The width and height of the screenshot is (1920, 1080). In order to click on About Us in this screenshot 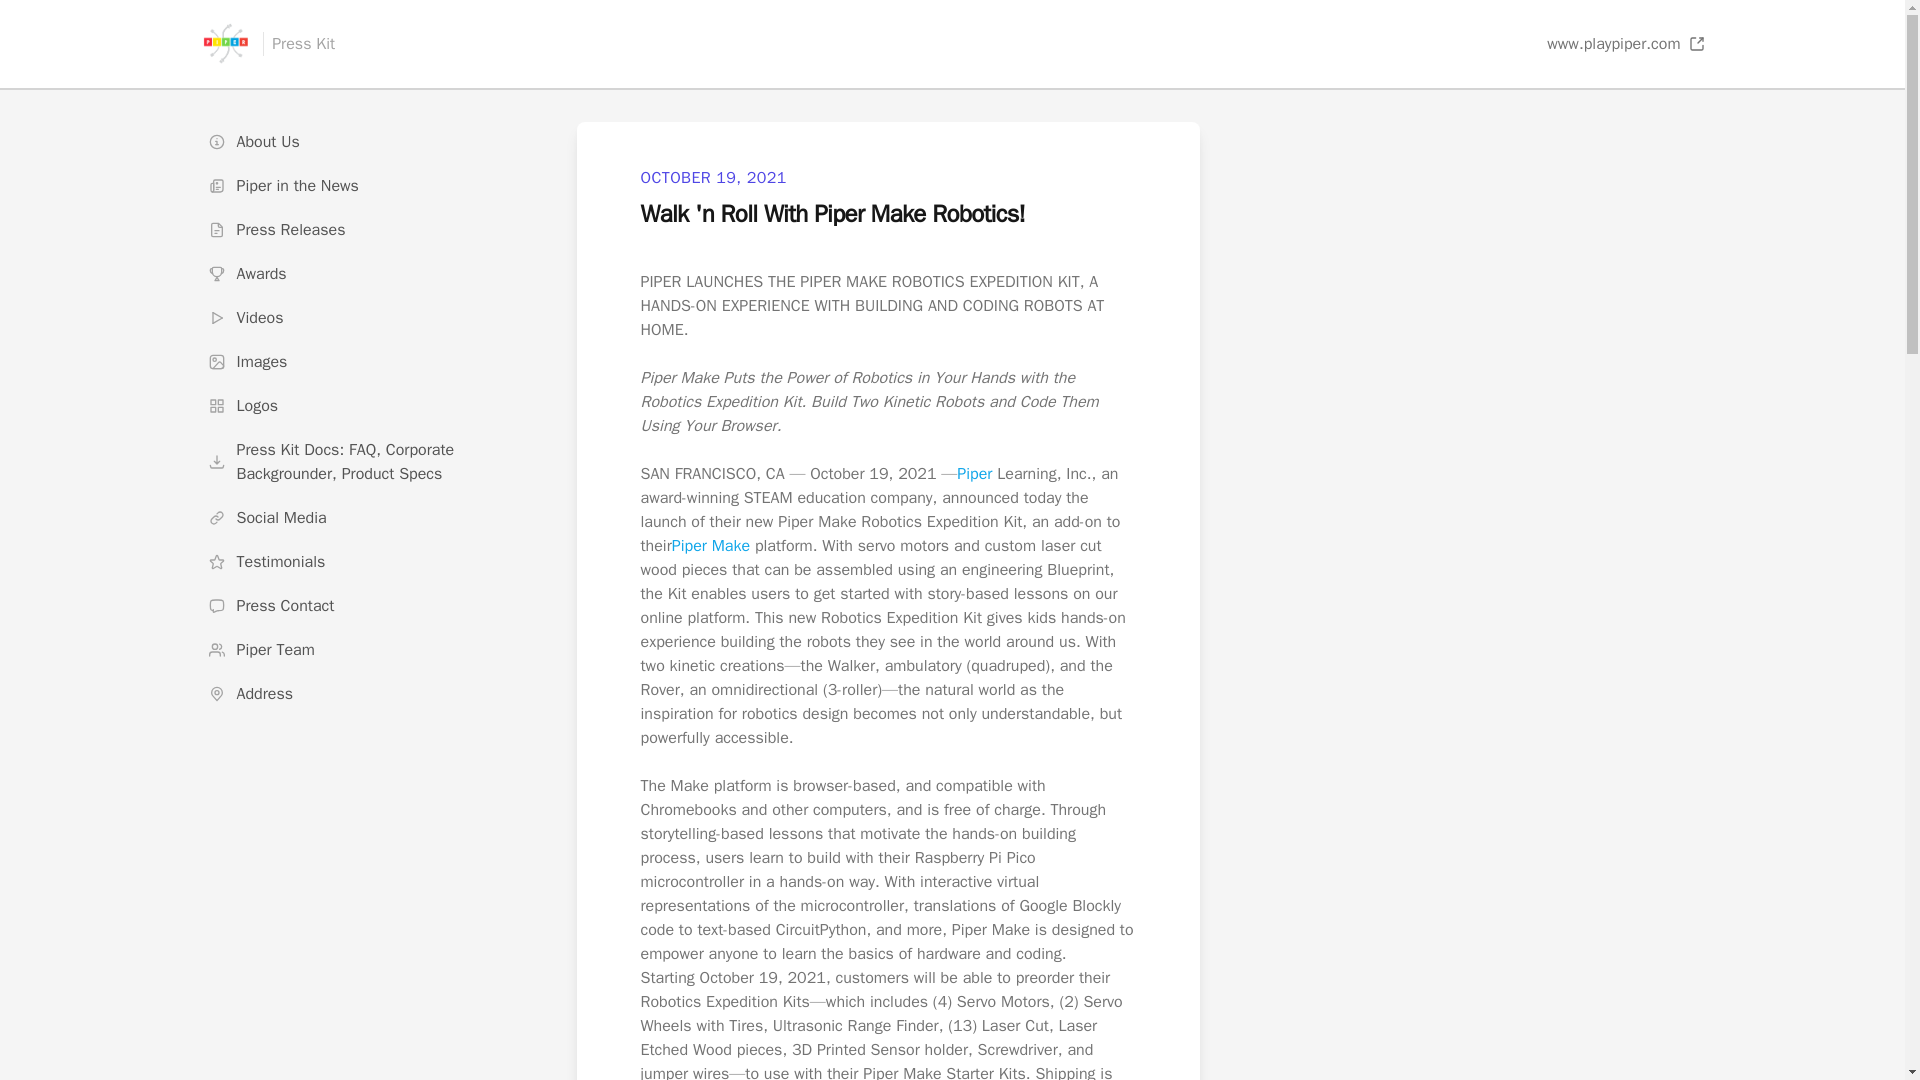, I will do `click(367, 142)`.